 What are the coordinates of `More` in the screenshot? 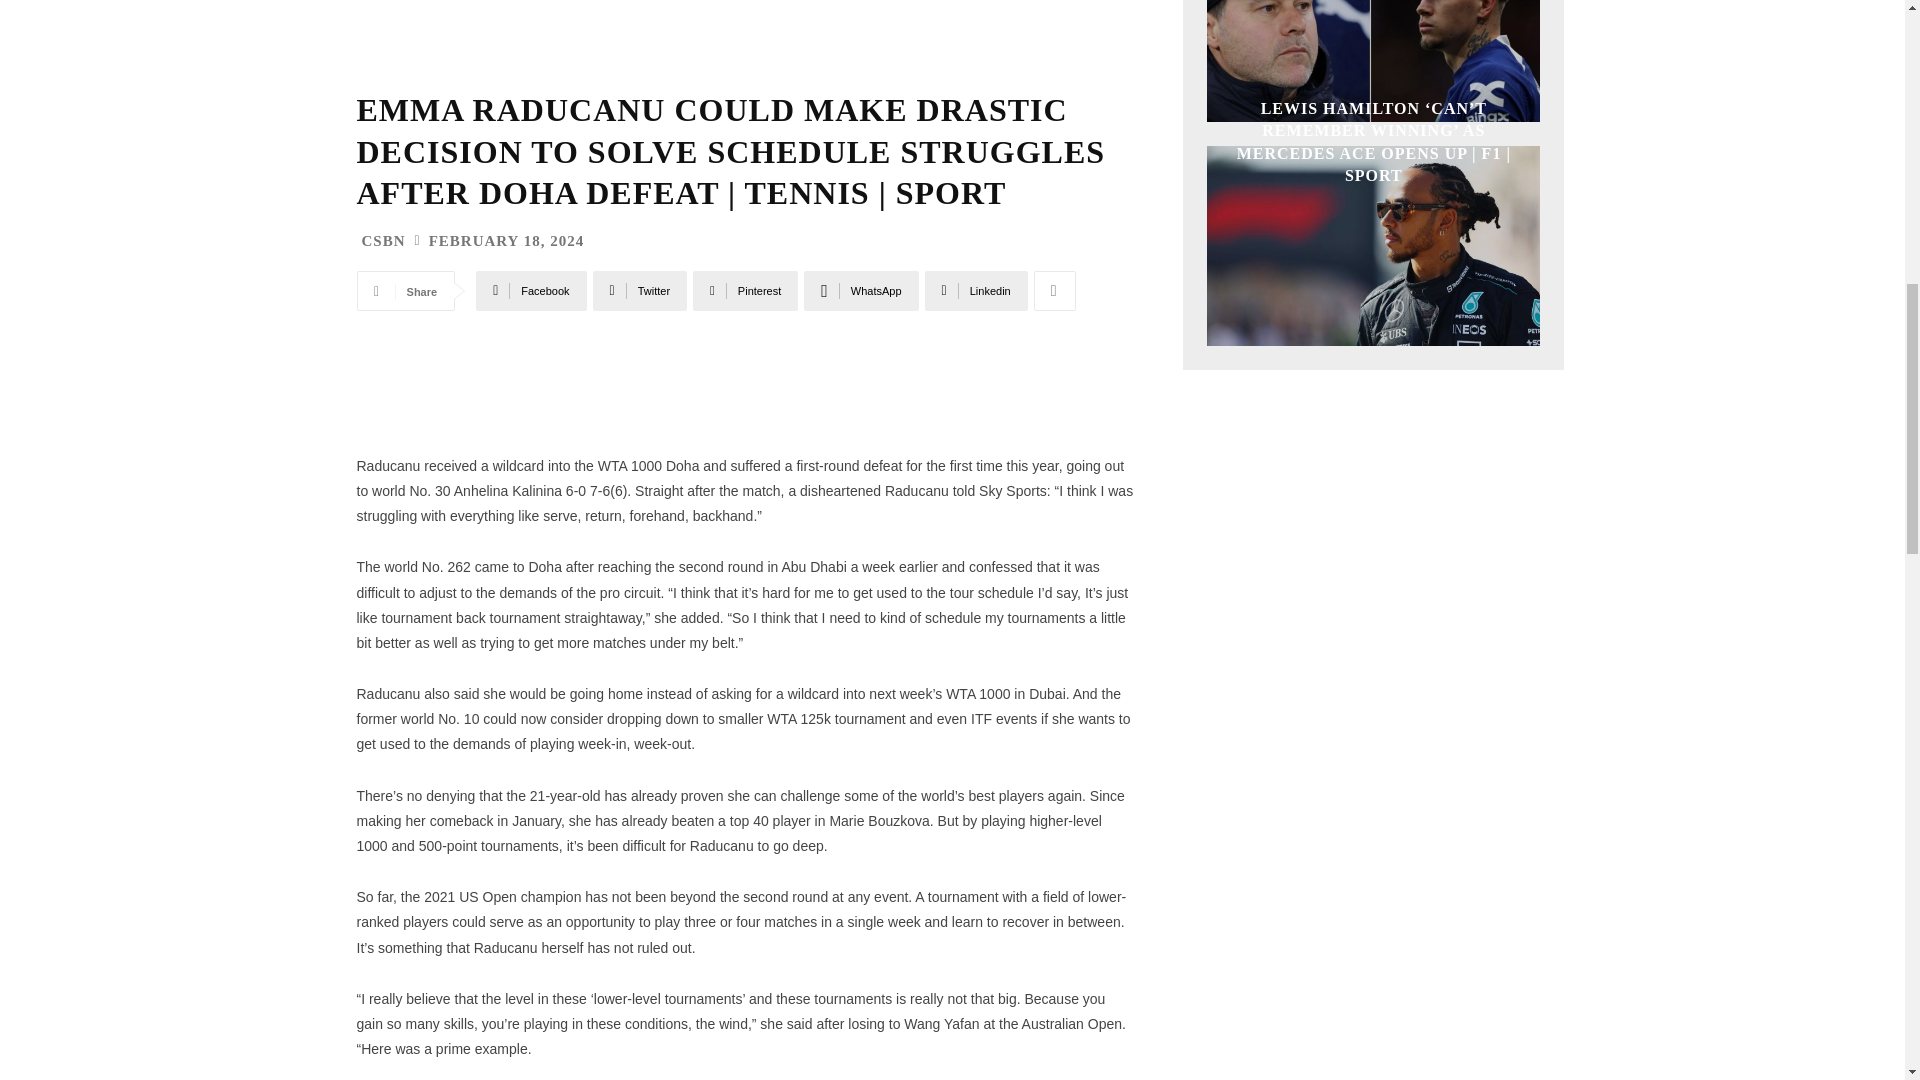 It's located at (1054, 291).